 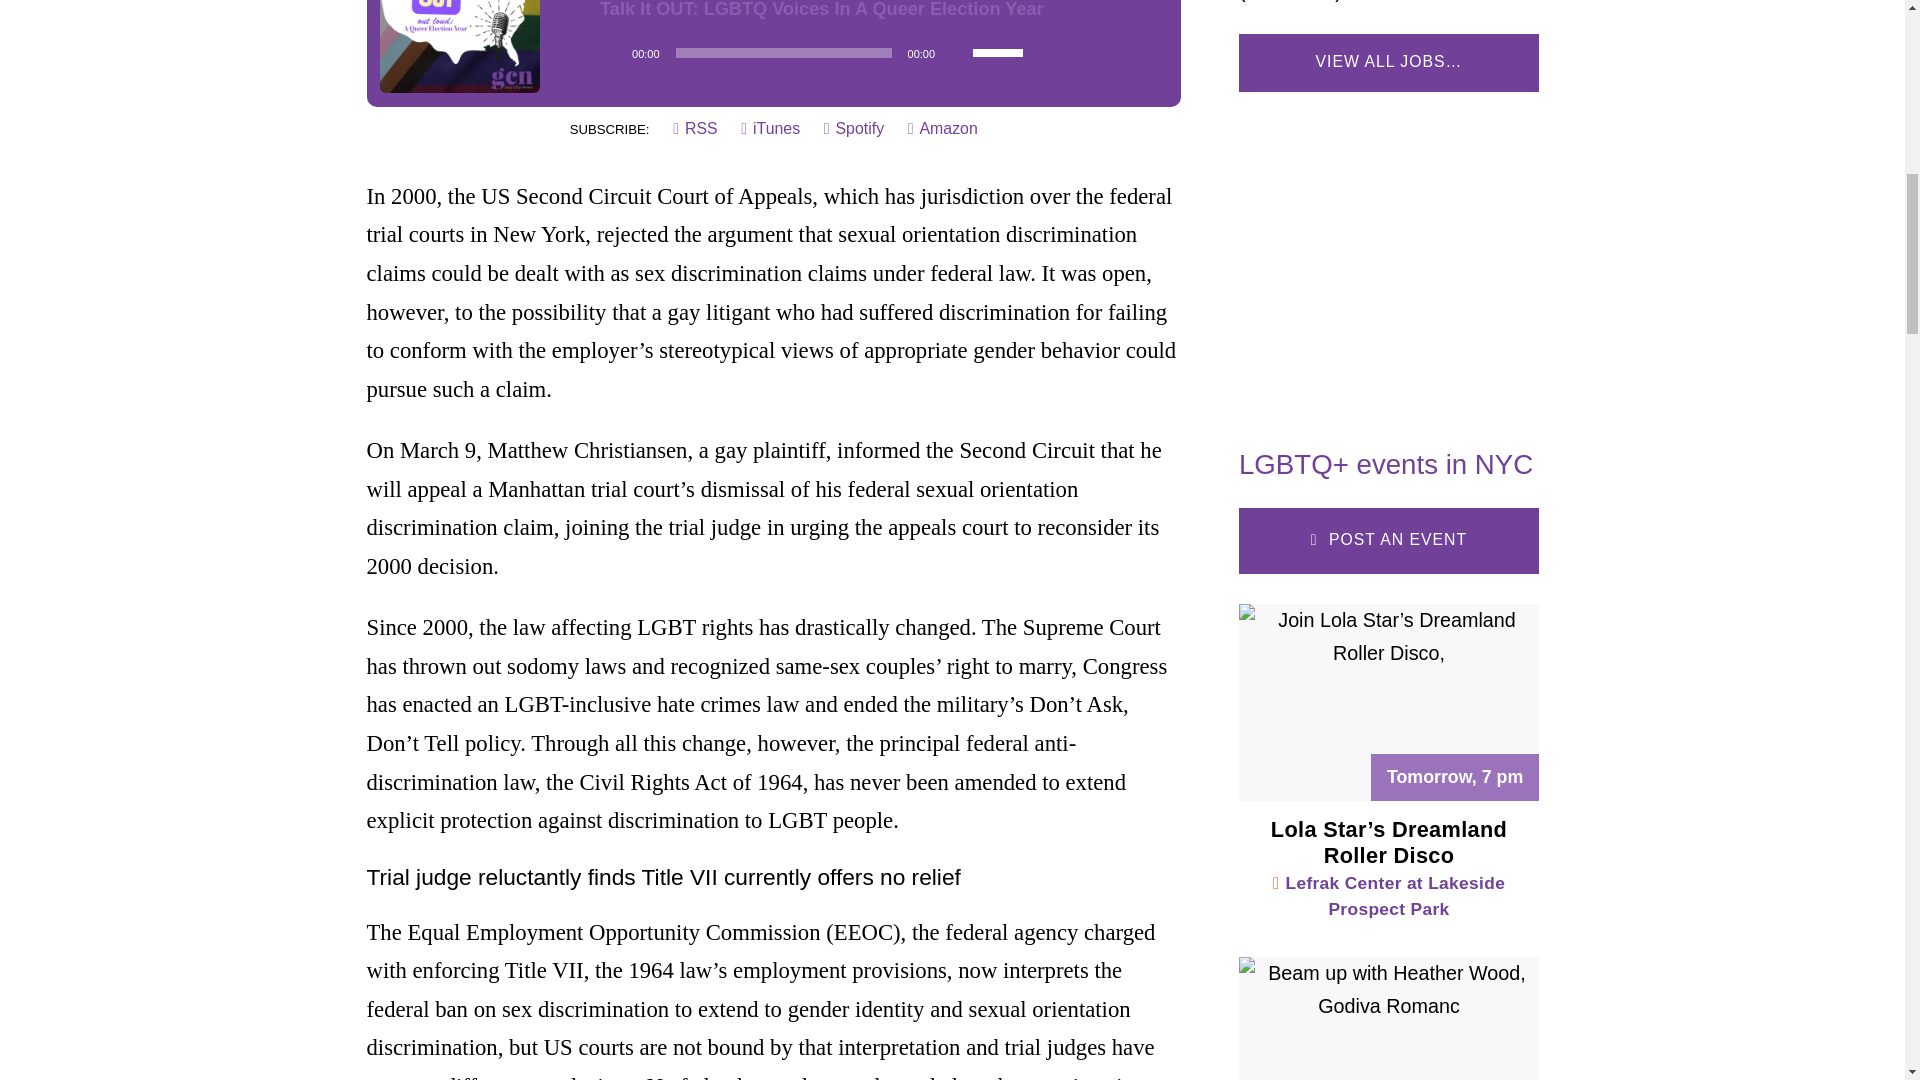 I want to click on Play, so click(x=610, y=52).